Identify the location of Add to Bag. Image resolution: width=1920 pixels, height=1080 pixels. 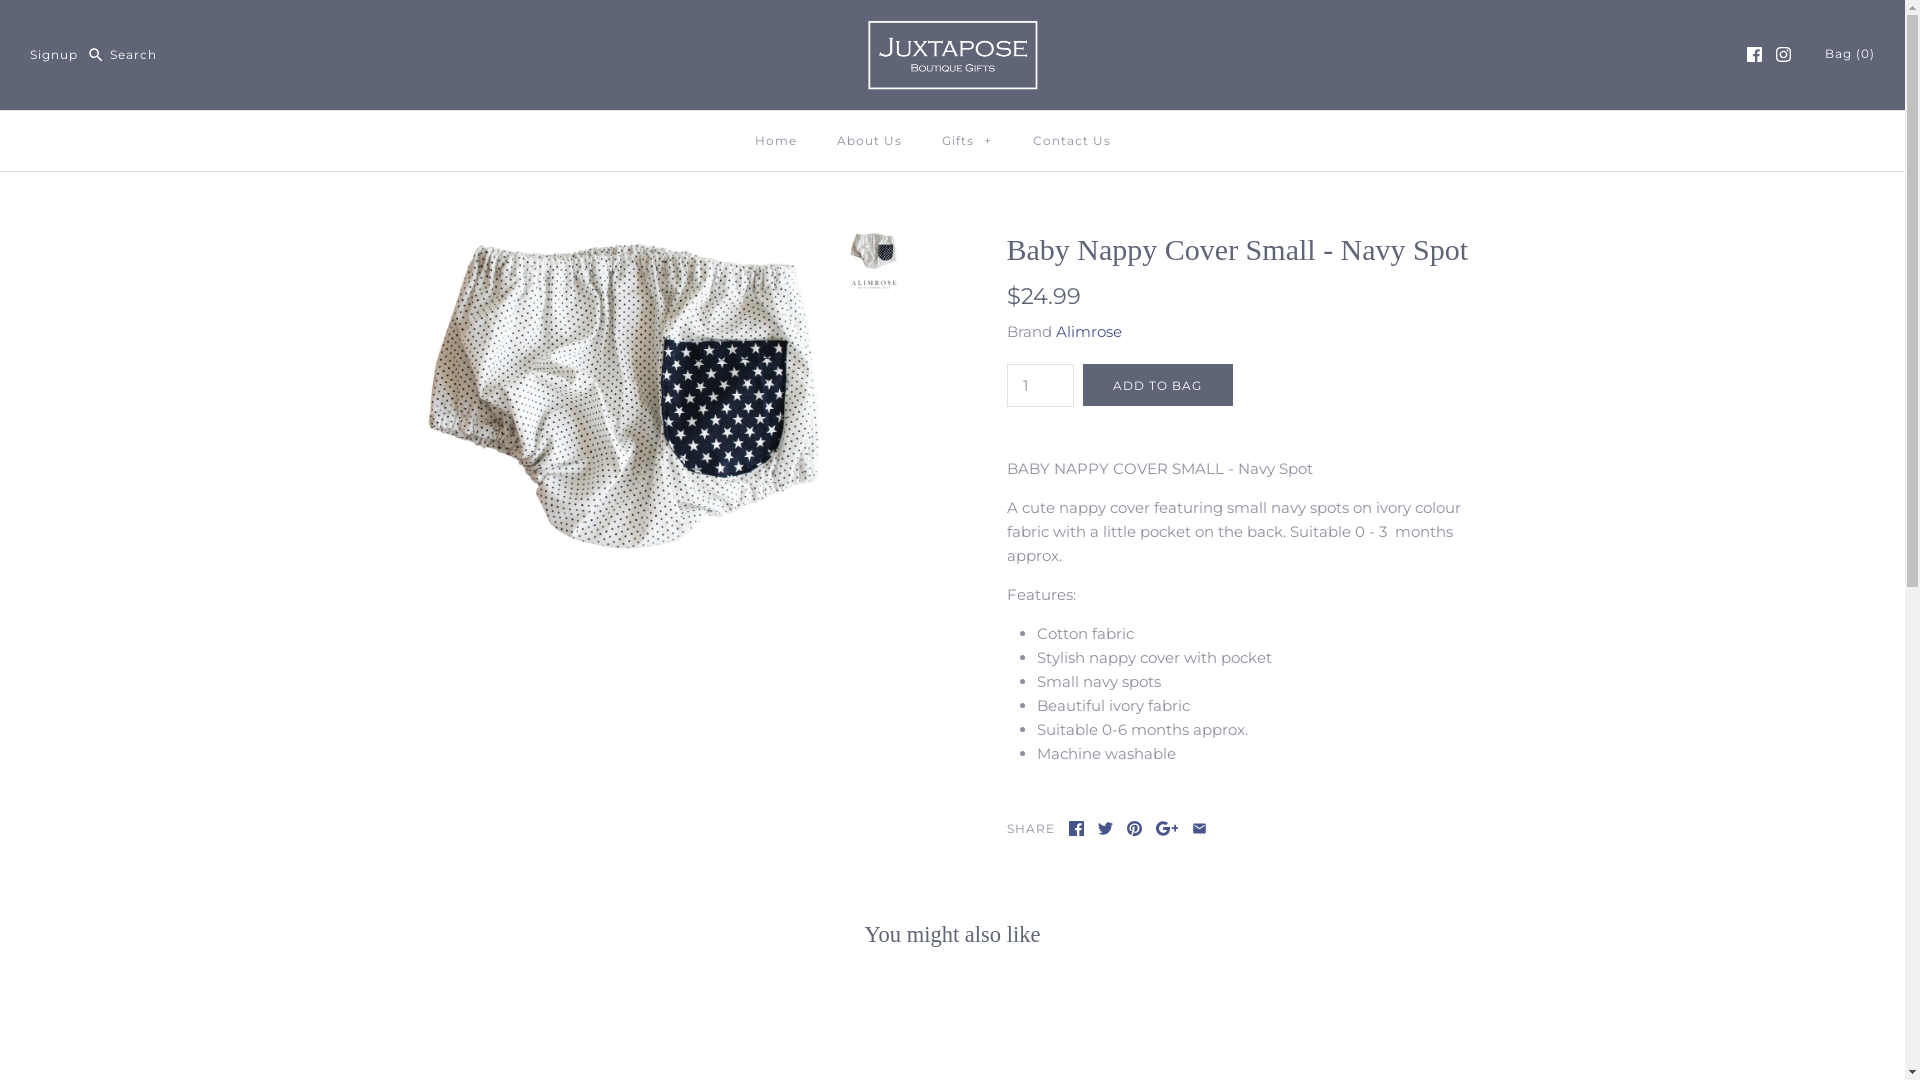
(1157, 385).